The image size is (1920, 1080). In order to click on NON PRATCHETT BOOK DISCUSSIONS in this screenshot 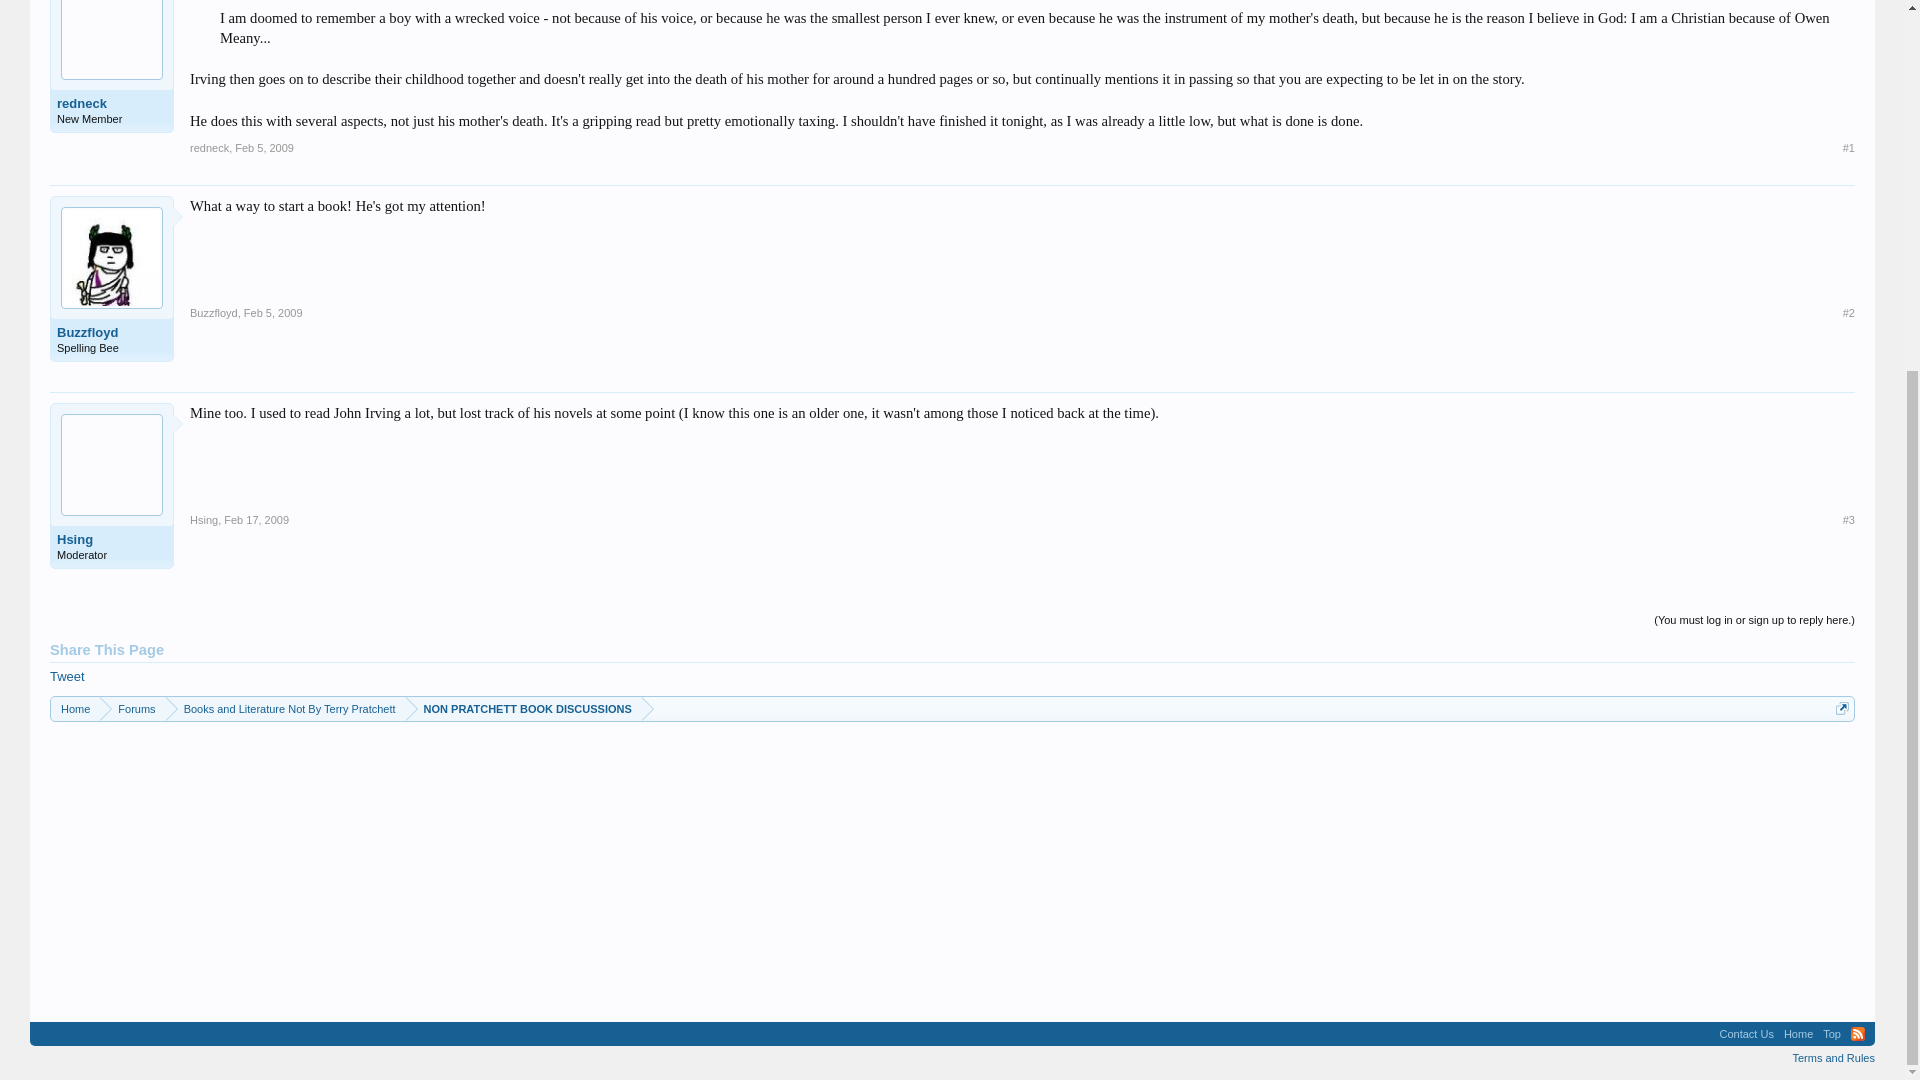, I will do `click(523, 709)`.